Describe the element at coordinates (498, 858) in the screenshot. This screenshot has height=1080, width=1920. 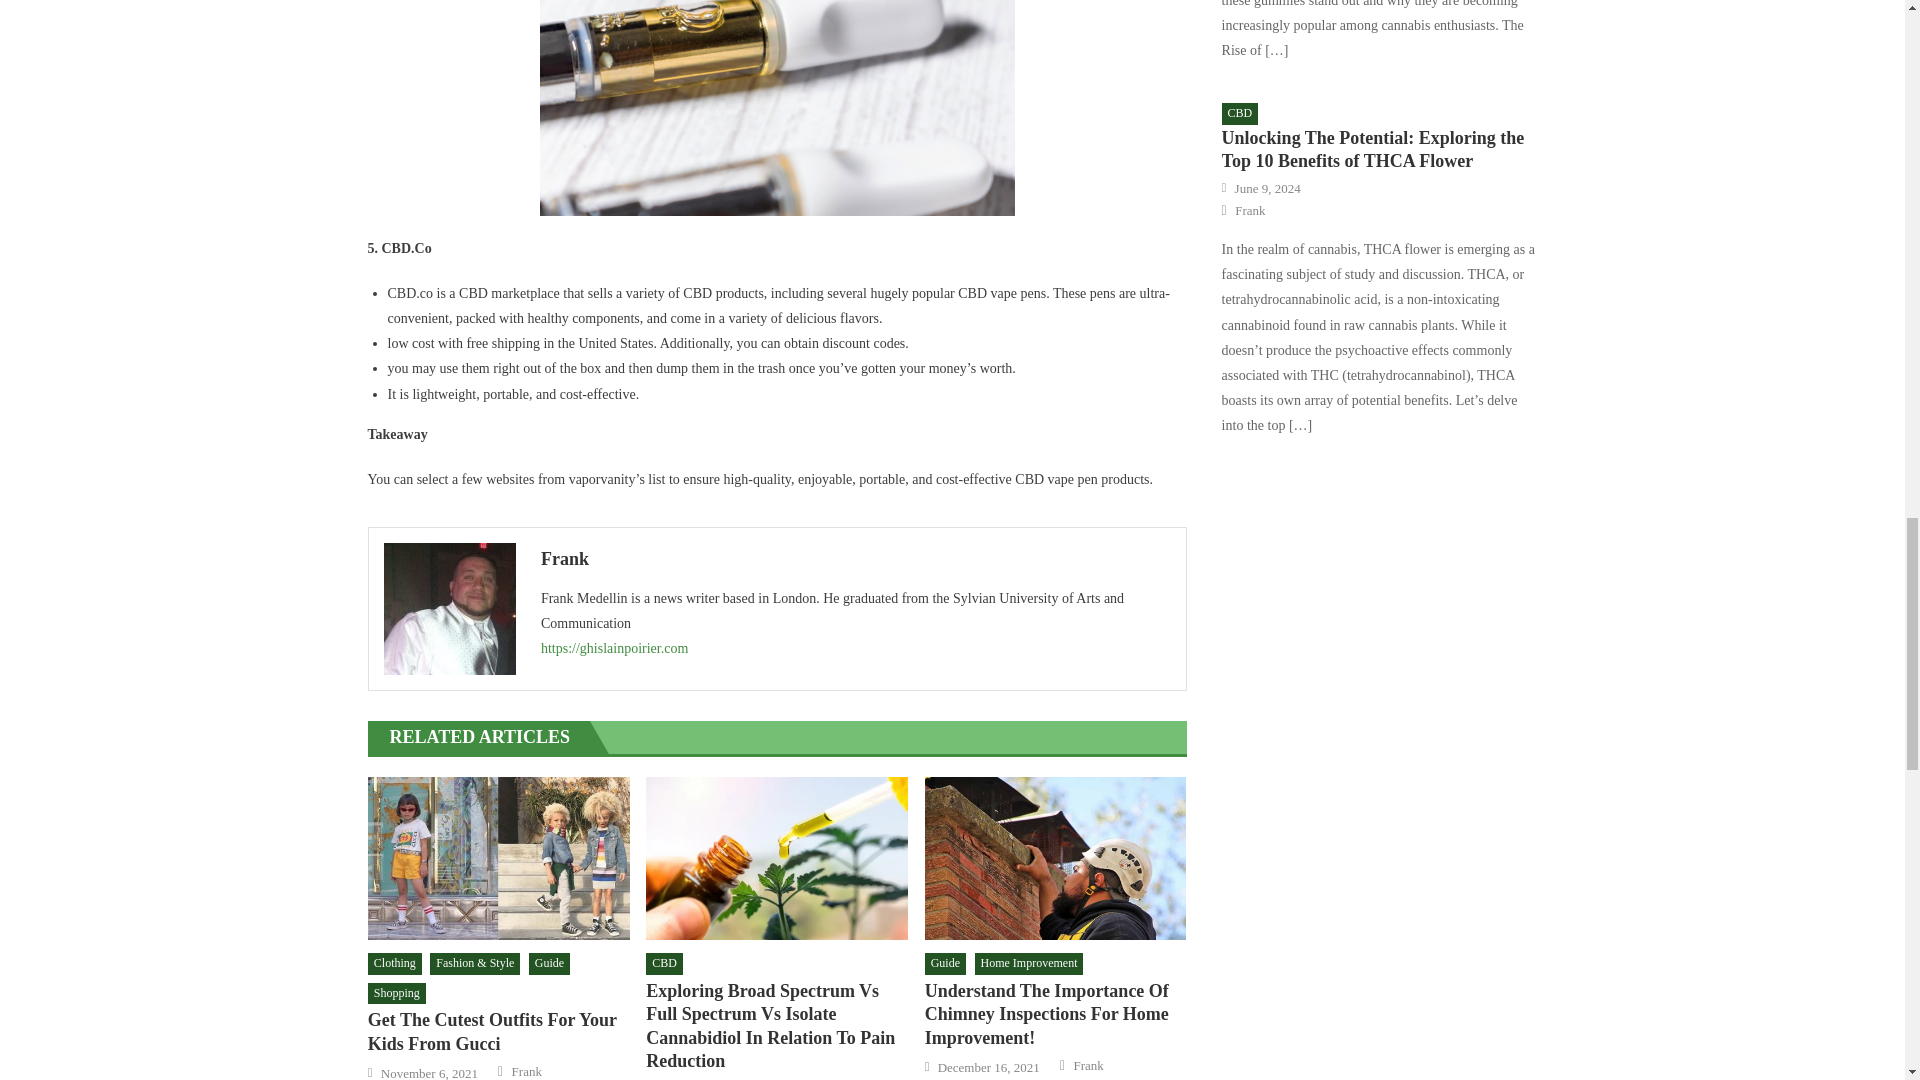
I see `Get The Cutest Outfits For Your Kids From Gucci` at that location.